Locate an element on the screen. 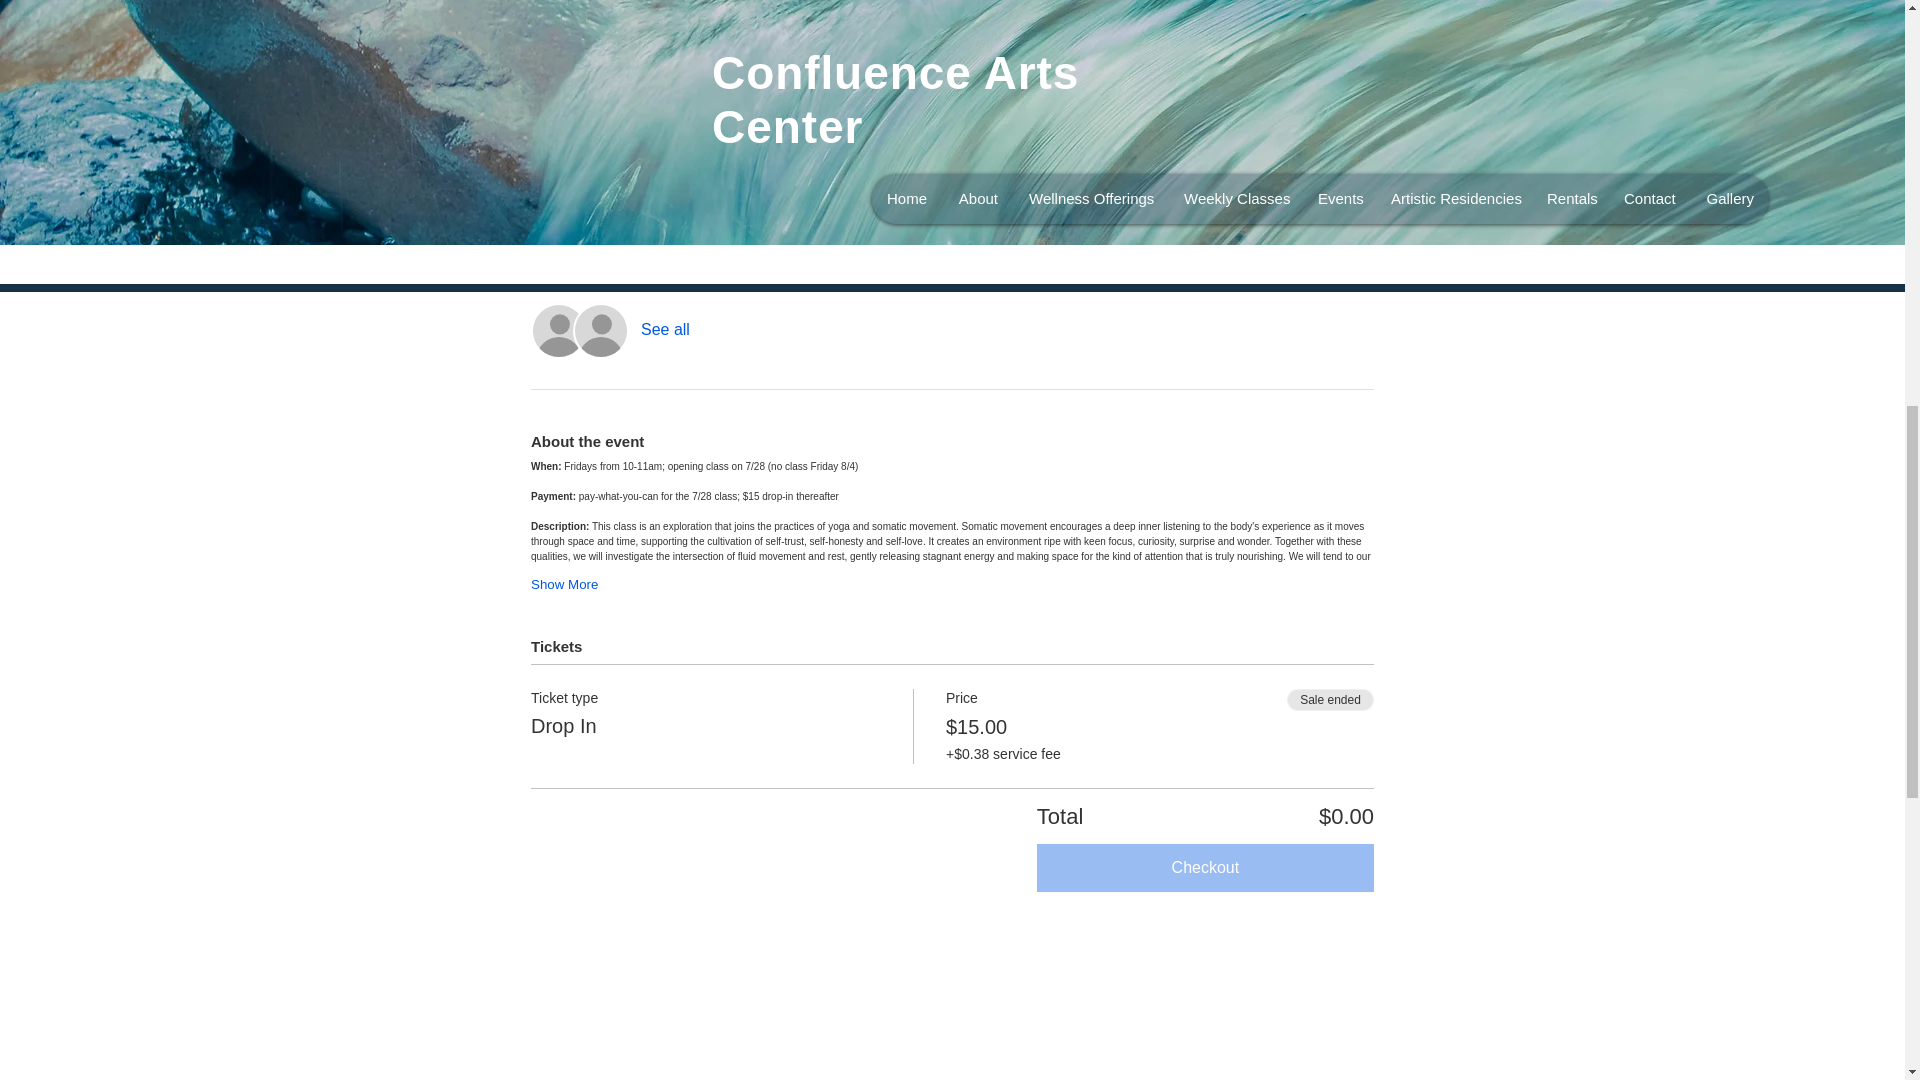 The width and height of the screenshot is (1920, 1080). Show More is located at coordinates (564, 584).